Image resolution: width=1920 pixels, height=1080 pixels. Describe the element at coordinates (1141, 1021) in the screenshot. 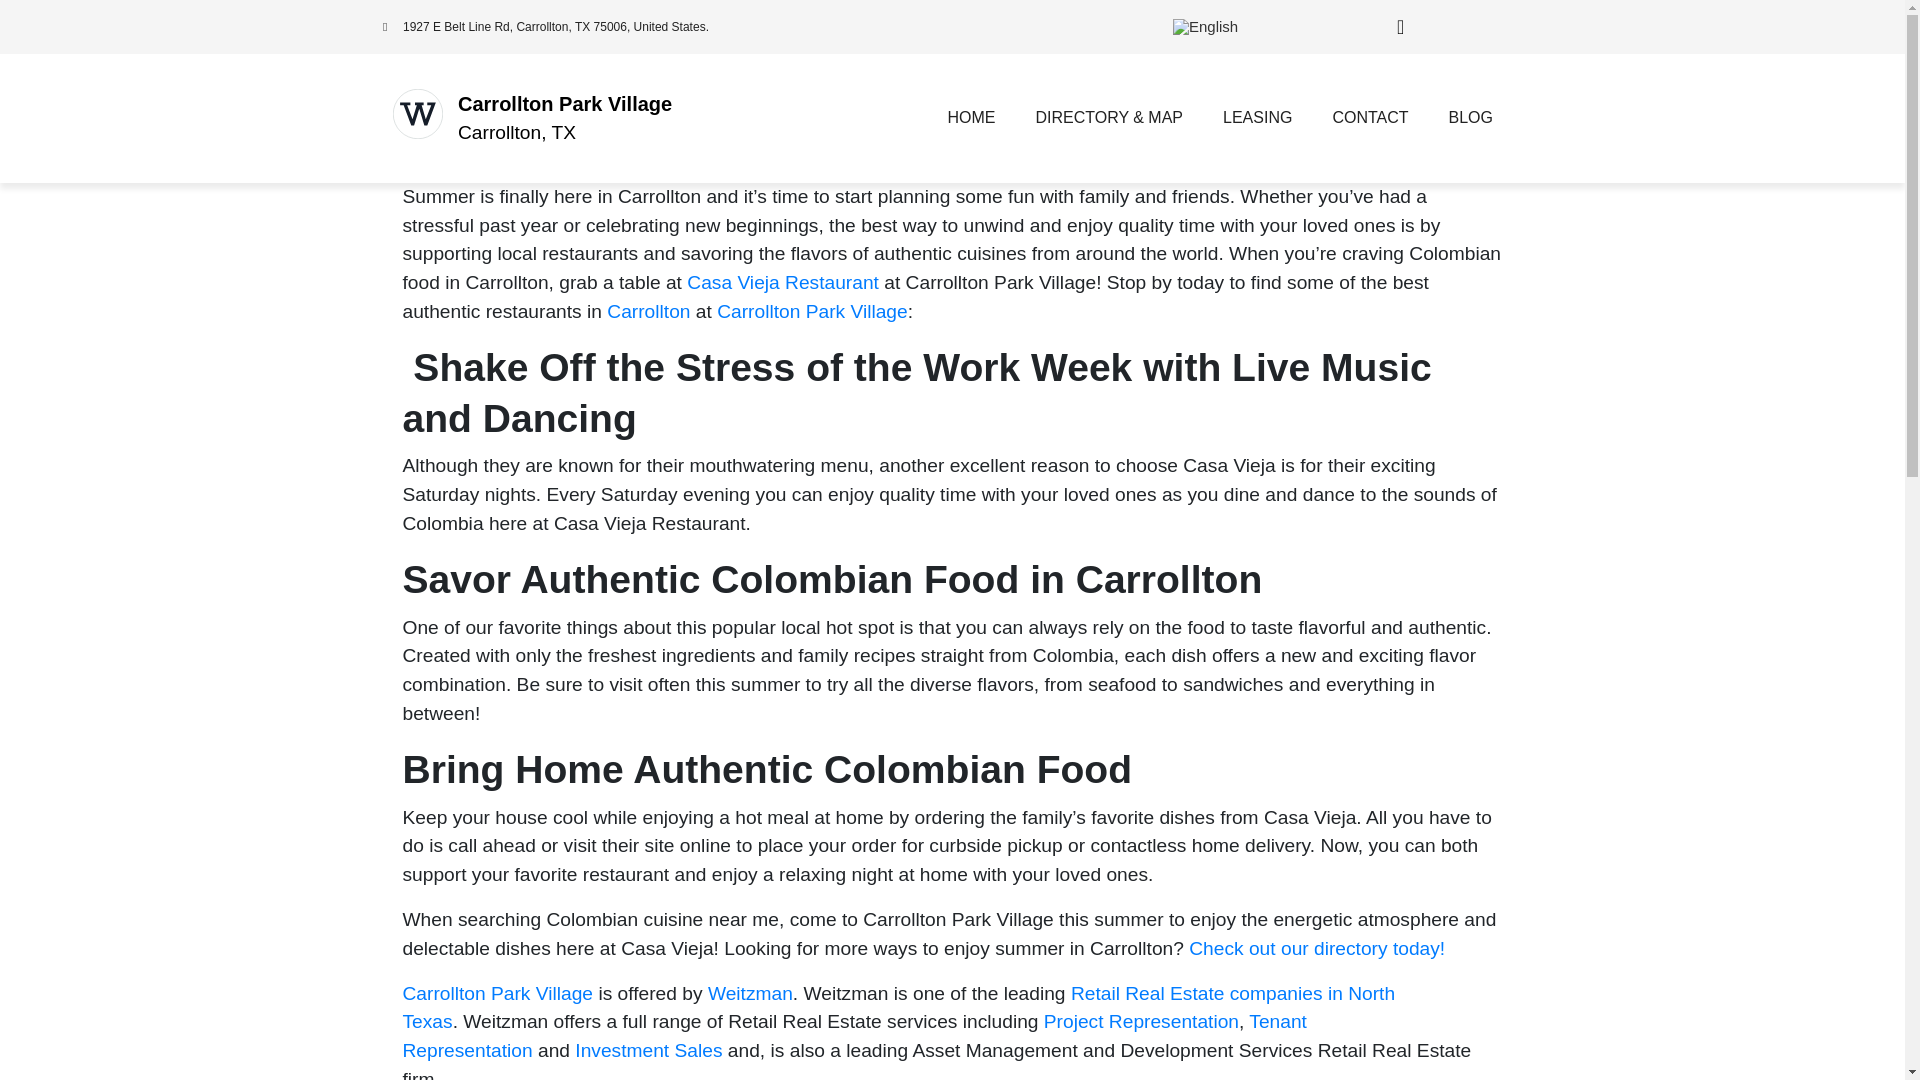

I see `Project Representation` at that location.